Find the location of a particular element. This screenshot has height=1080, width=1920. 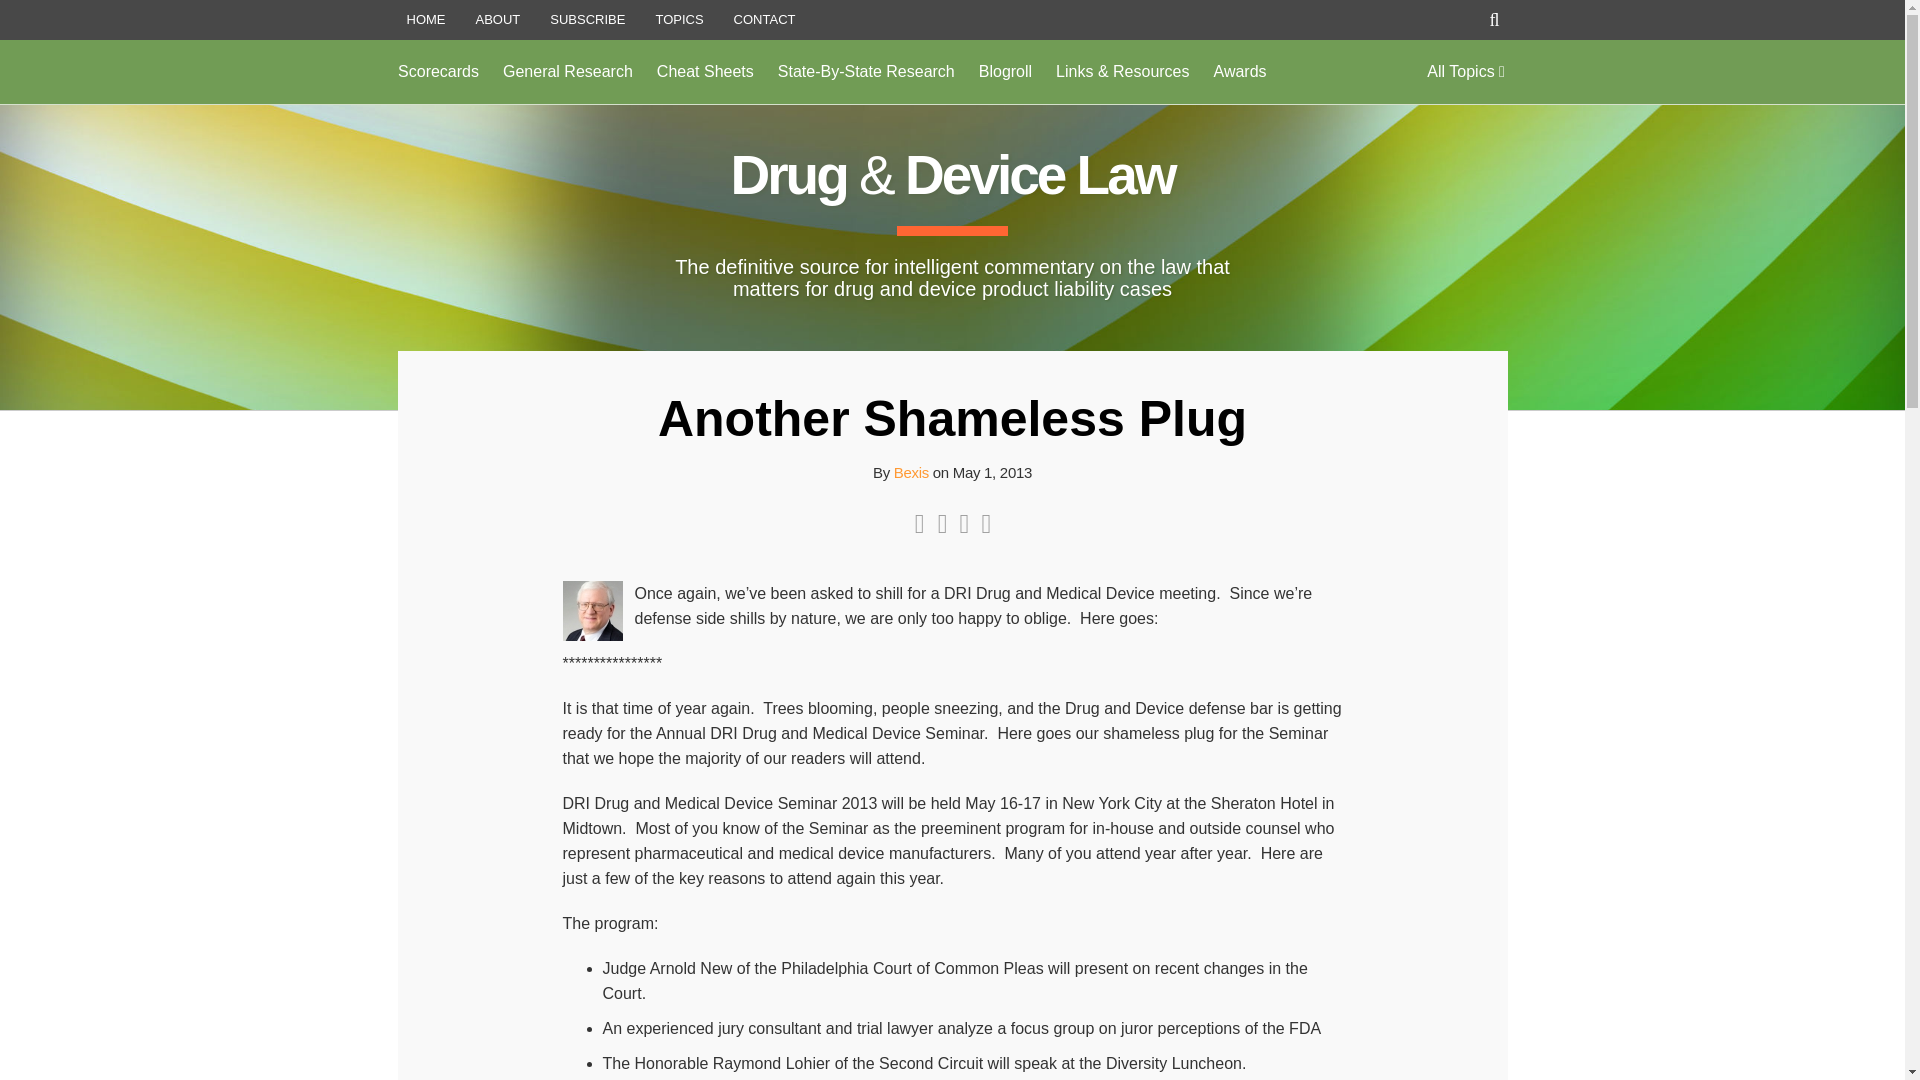

State-By-State Research is located at coordinates (866, 72).